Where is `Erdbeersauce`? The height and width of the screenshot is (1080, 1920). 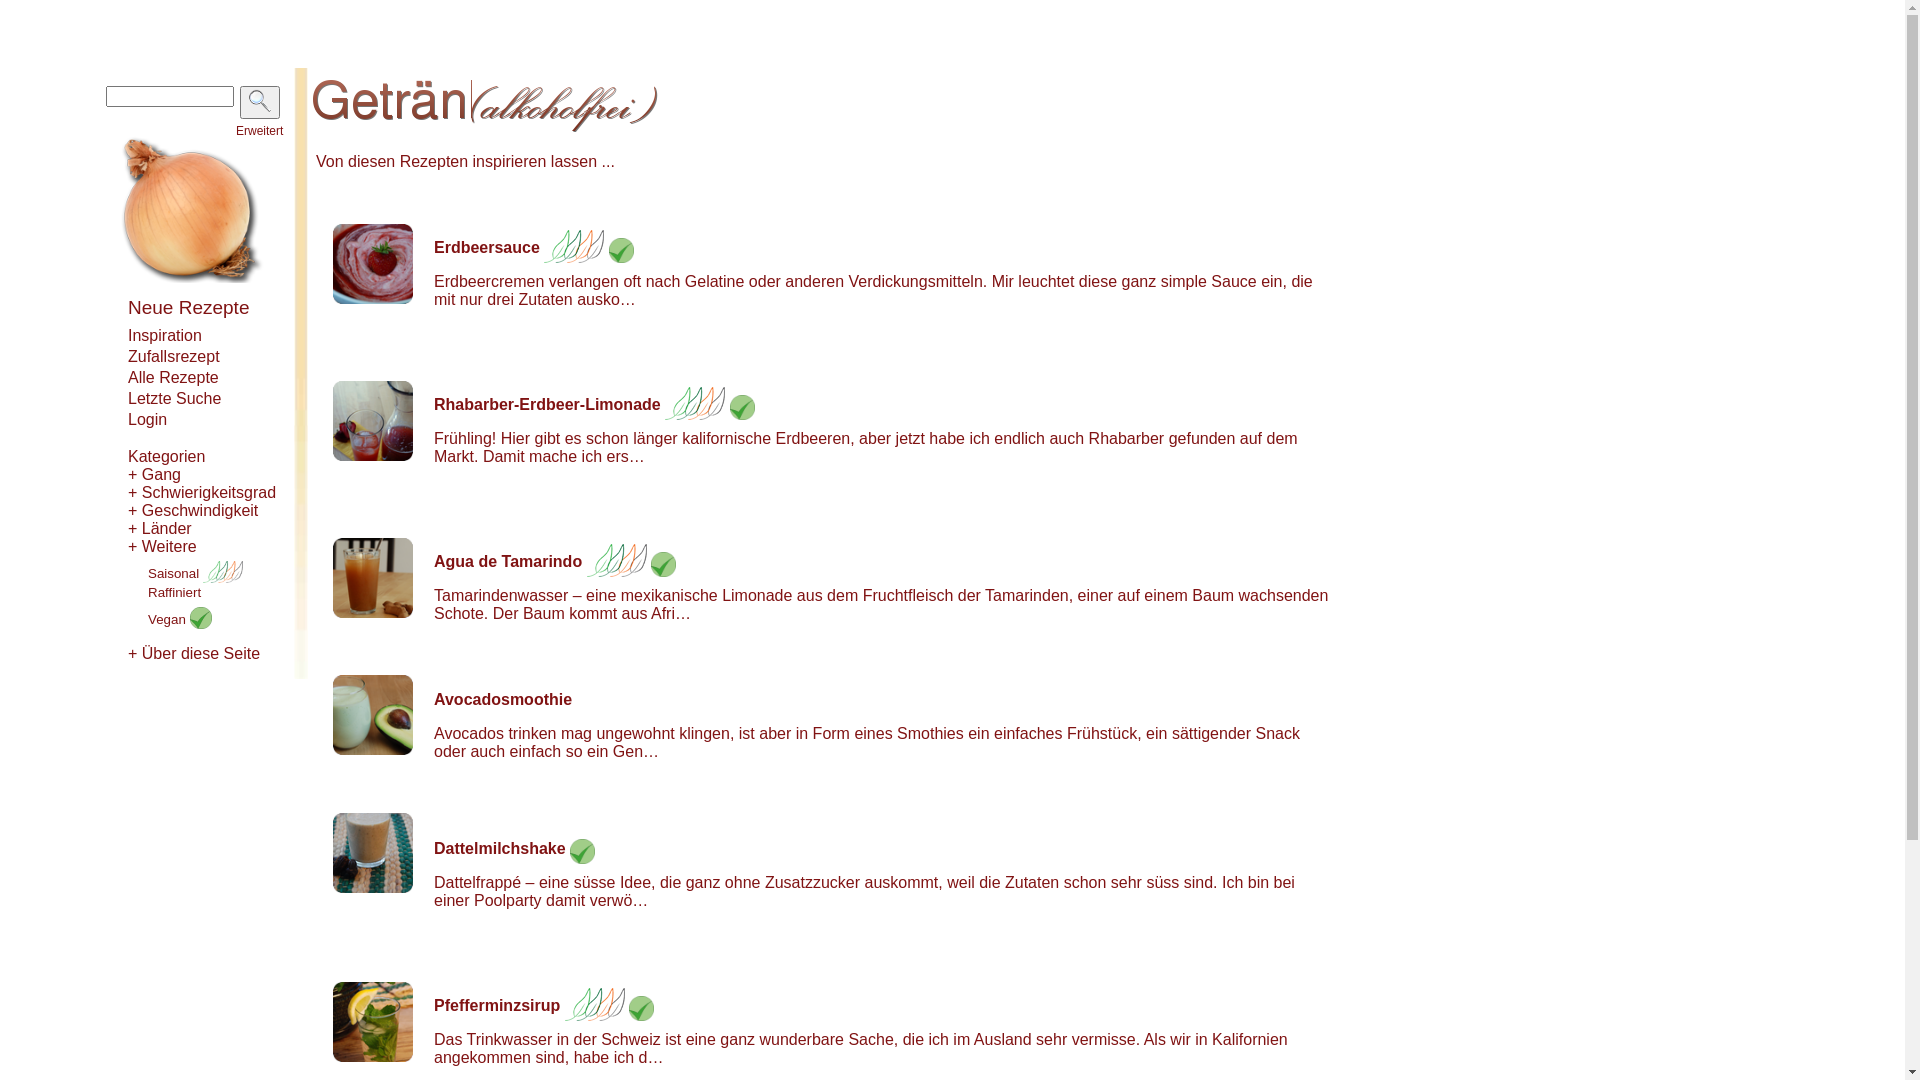 Erdbeersauce is located at coordinates (487, 248).